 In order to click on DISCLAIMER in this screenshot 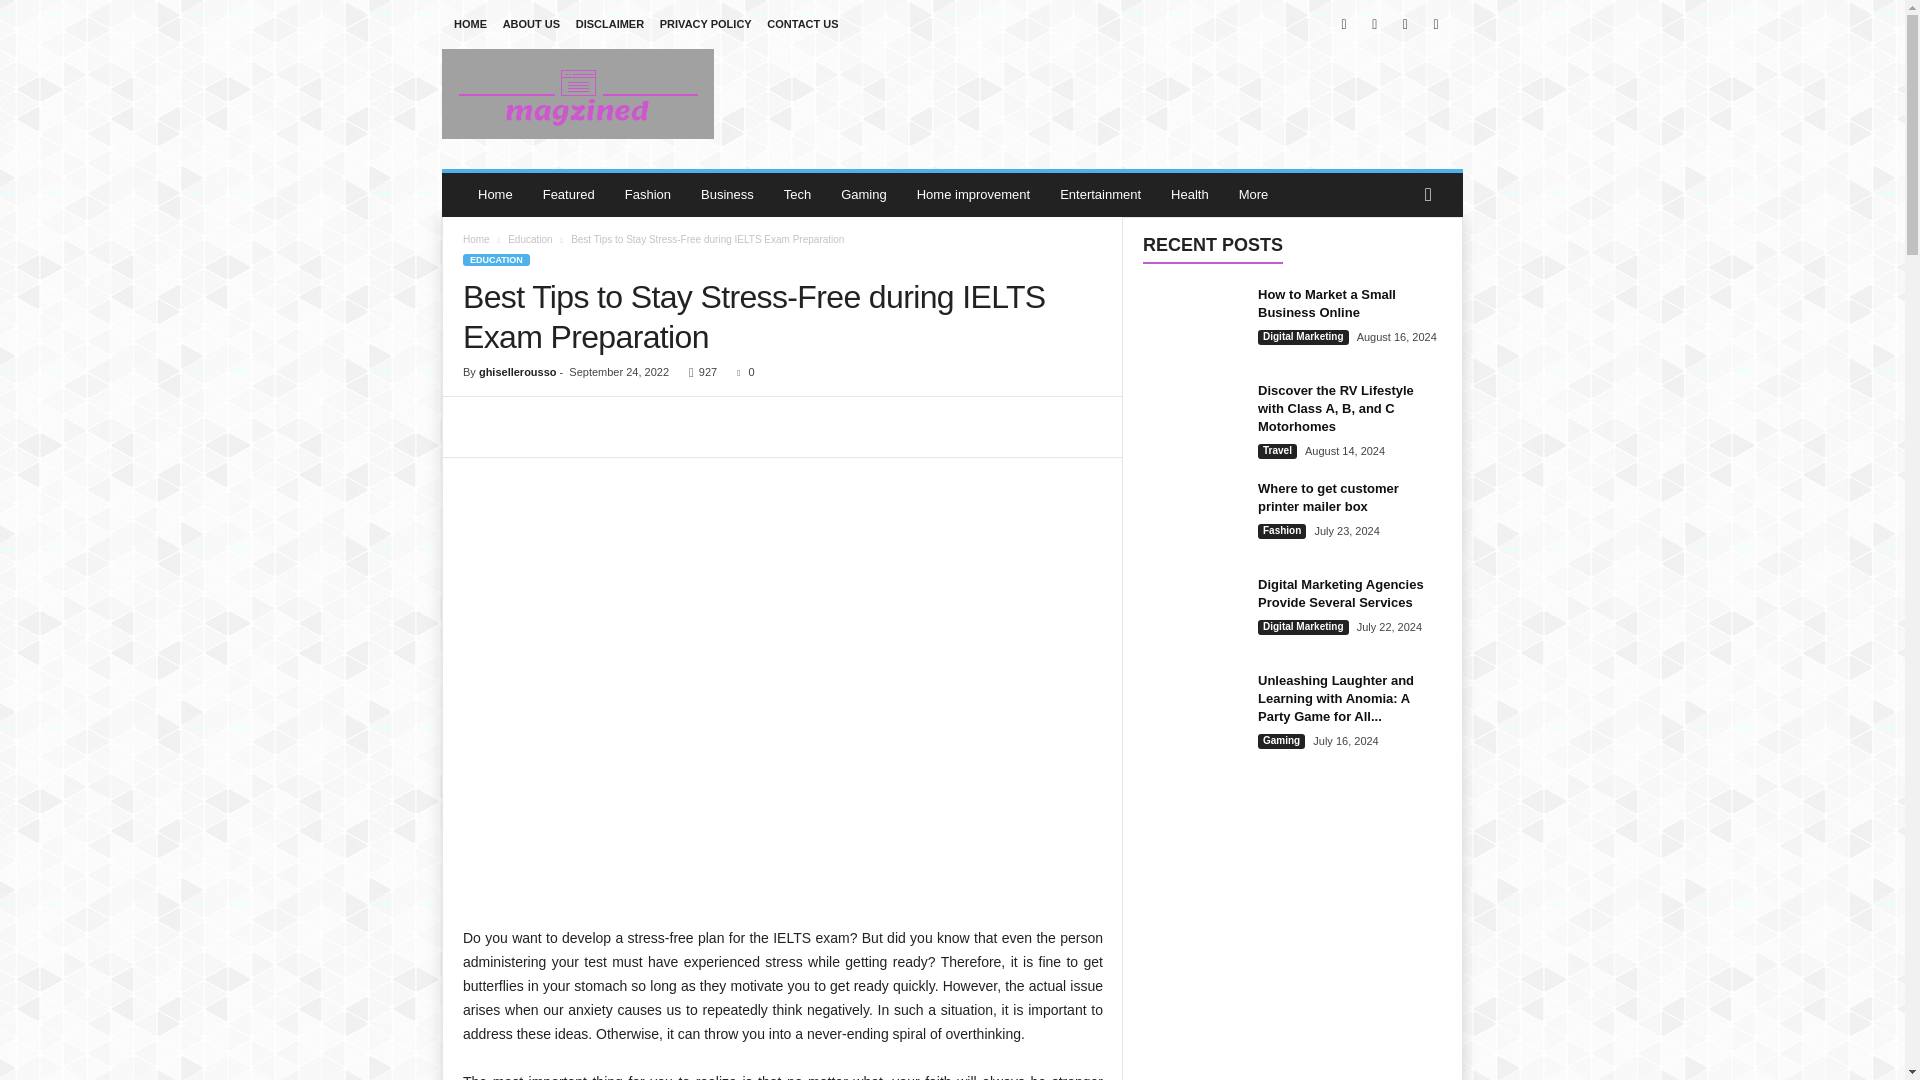, I will do `click(610, 24)`.